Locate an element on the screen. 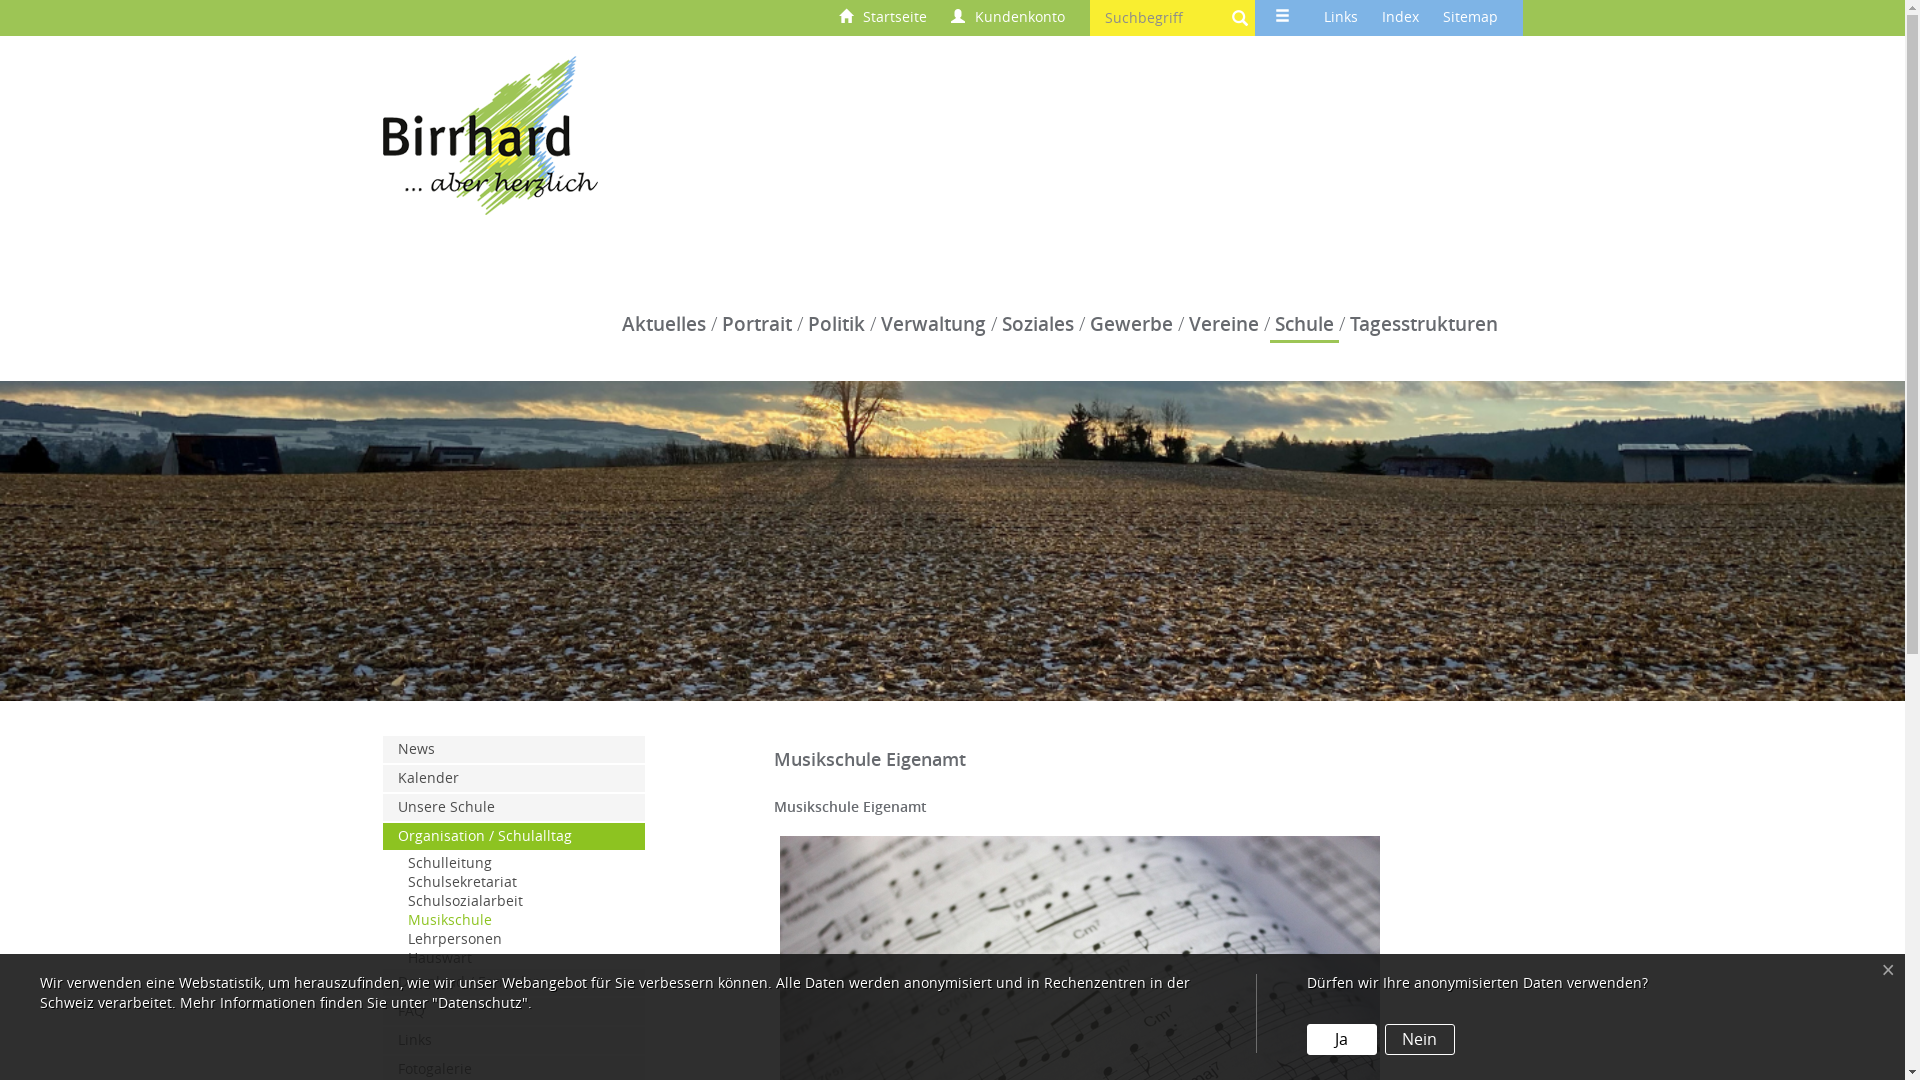 The width and height of the screenshot is (1920, 1080). Links is located at coordinates (1341, 18).